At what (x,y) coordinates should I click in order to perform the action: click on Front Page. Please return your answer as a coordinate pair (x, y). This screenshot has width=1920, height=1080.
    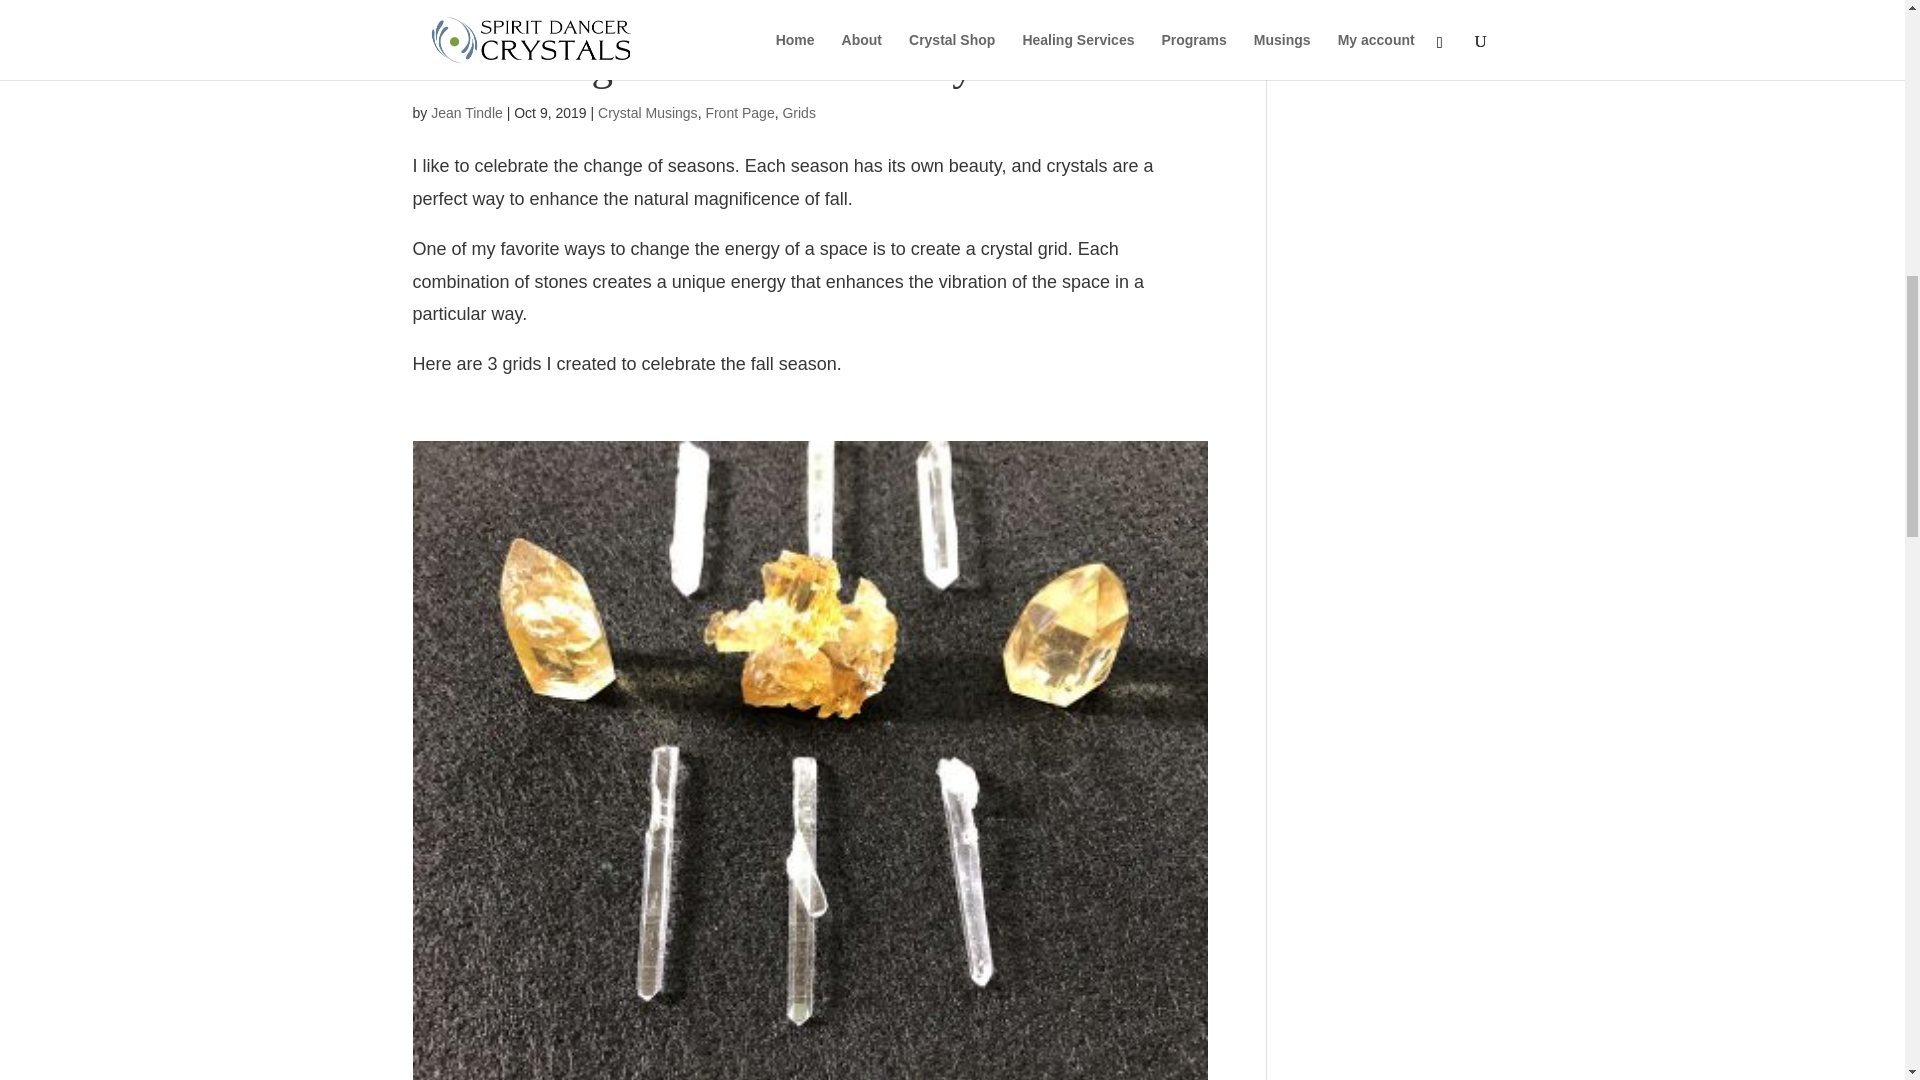
    Looking at the image, I should click on (738, 112).